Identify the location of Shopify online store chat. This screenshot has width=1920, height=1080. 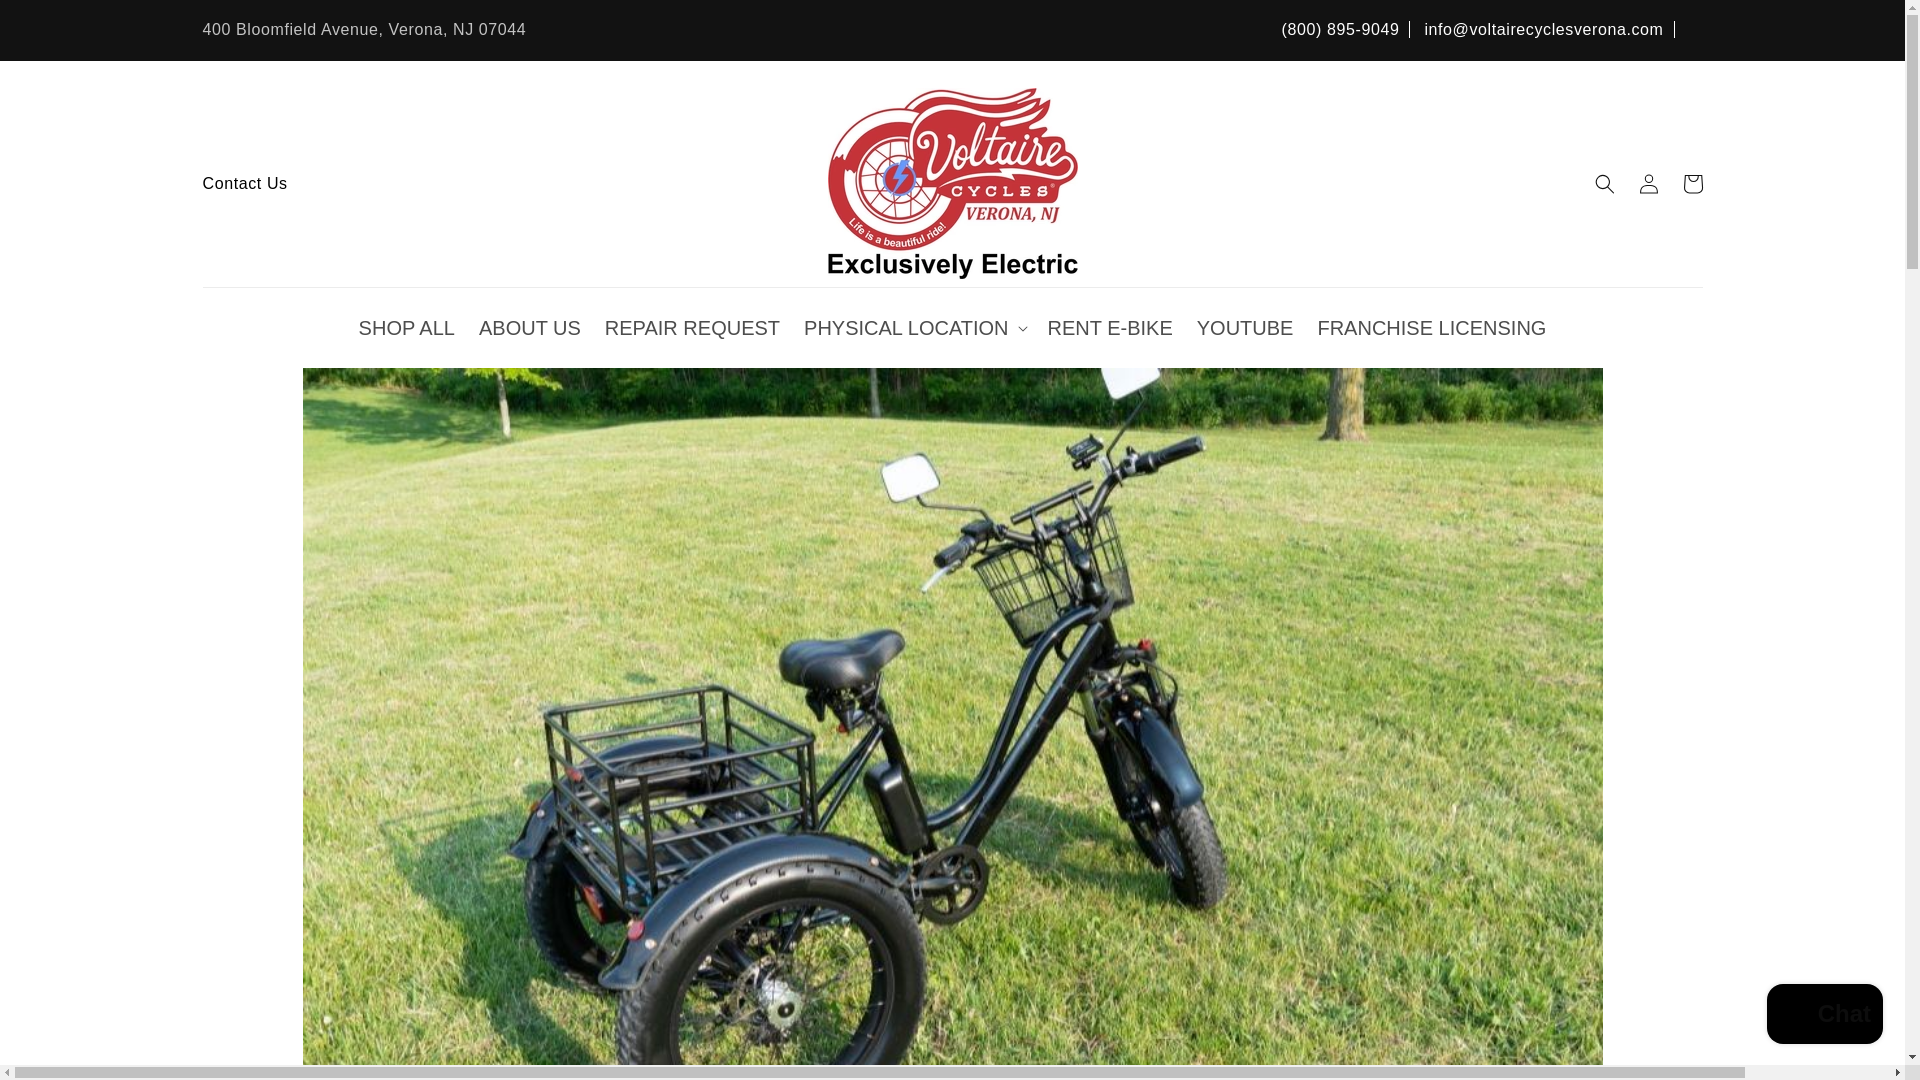
(1824, 1016).